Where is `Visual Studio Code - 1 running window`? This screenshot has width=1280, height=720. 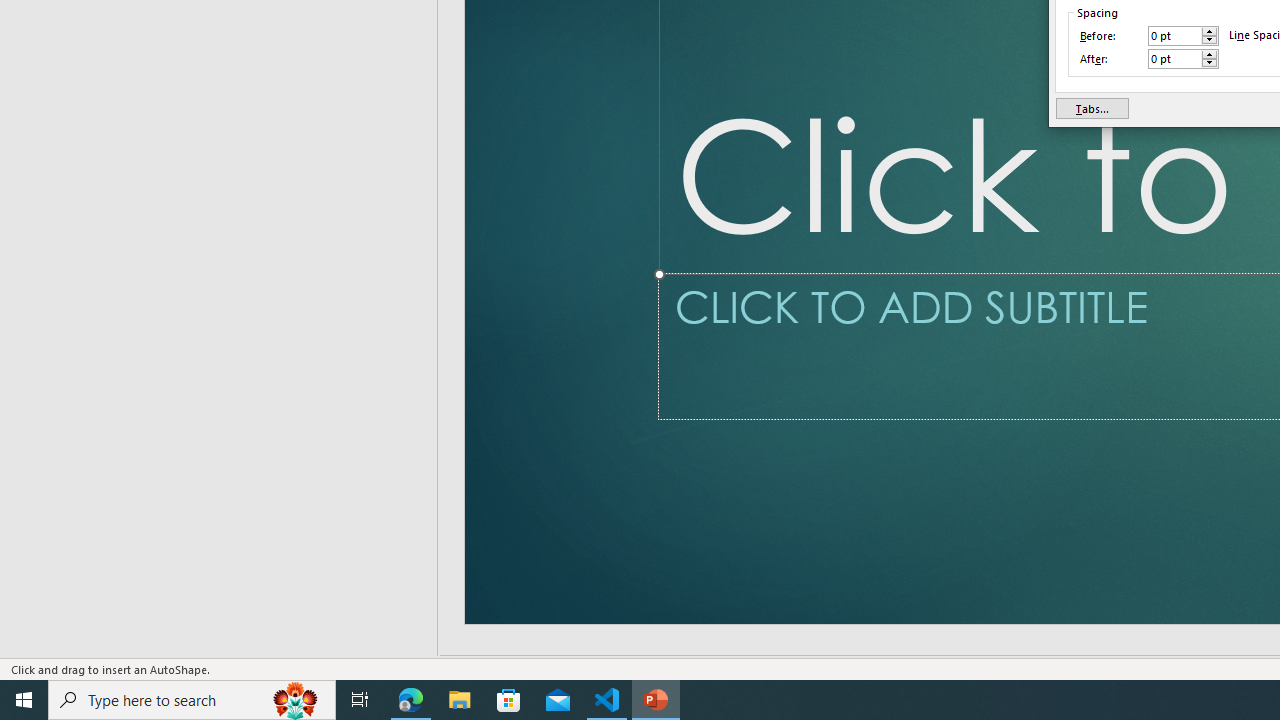 Visual Studio Code - 1 running window is located at coordinates (607, 700).